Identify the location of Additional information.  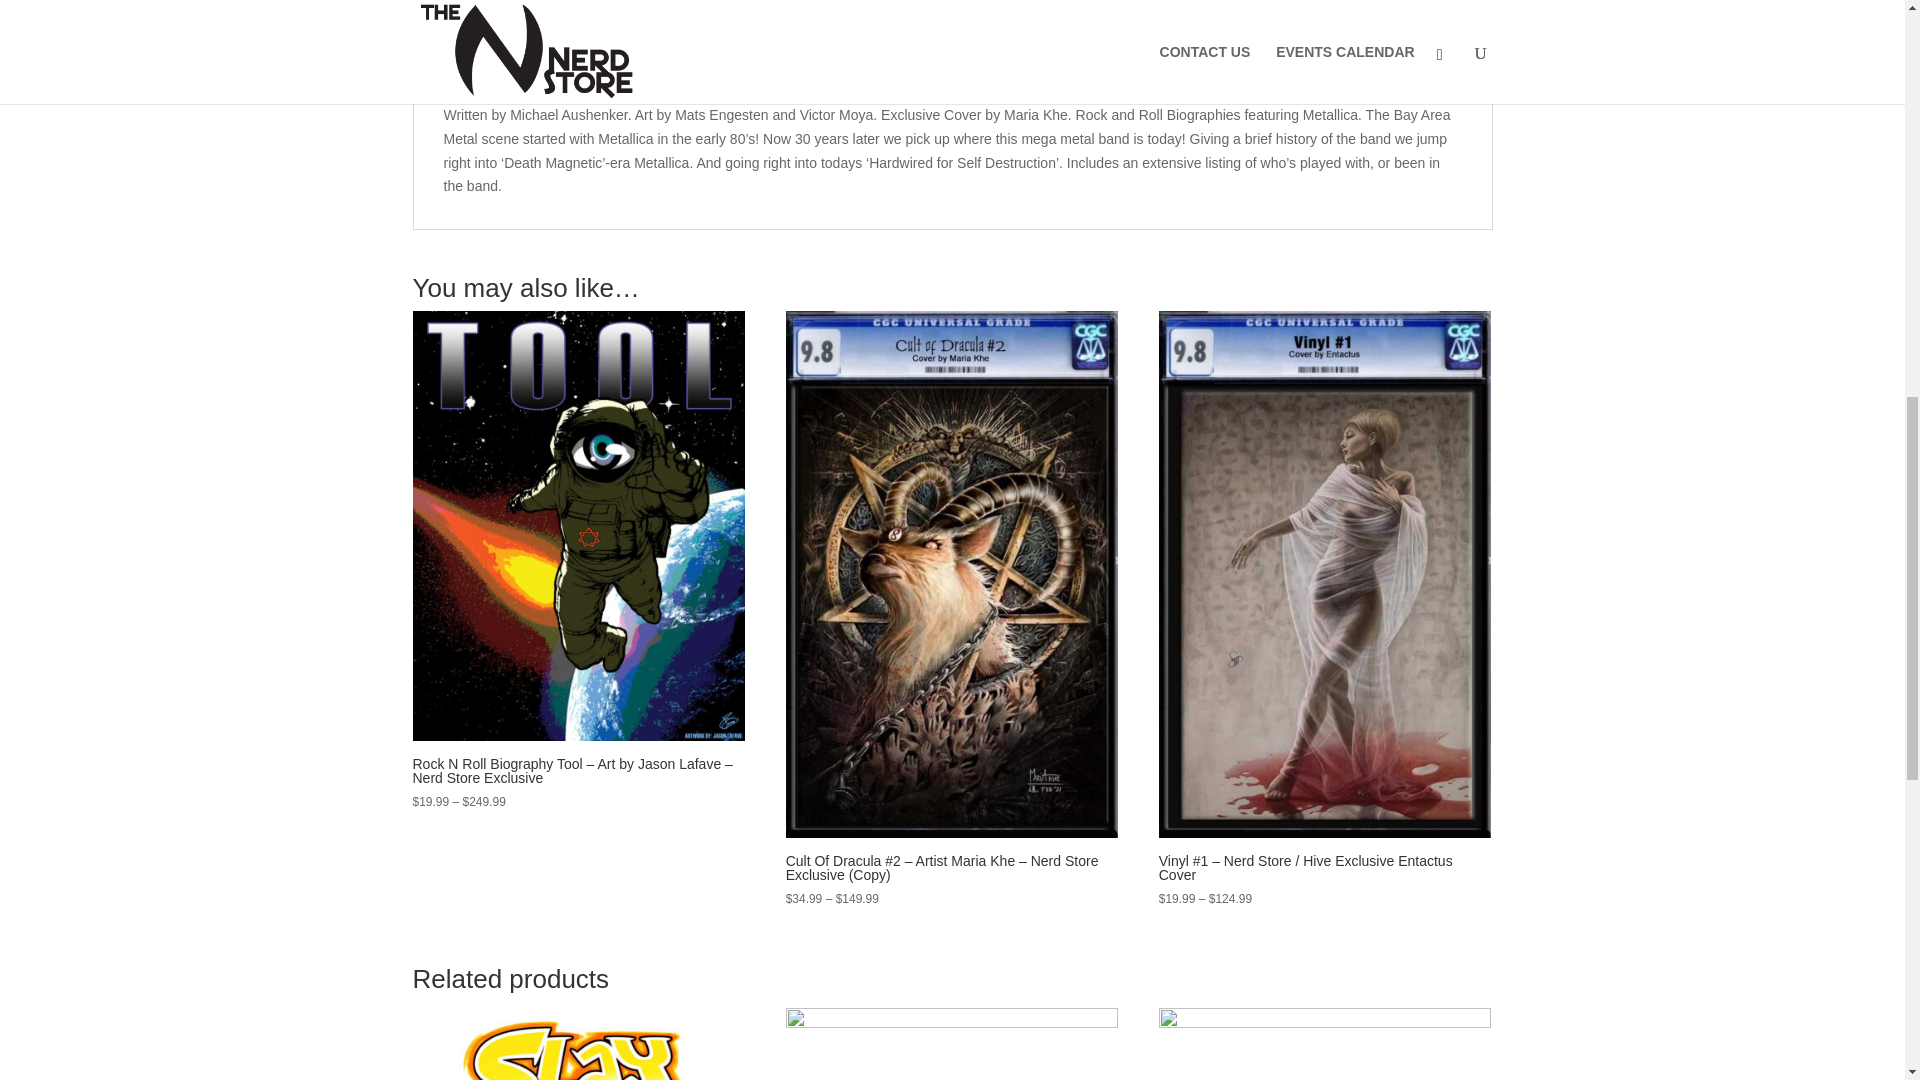
(629, 20).